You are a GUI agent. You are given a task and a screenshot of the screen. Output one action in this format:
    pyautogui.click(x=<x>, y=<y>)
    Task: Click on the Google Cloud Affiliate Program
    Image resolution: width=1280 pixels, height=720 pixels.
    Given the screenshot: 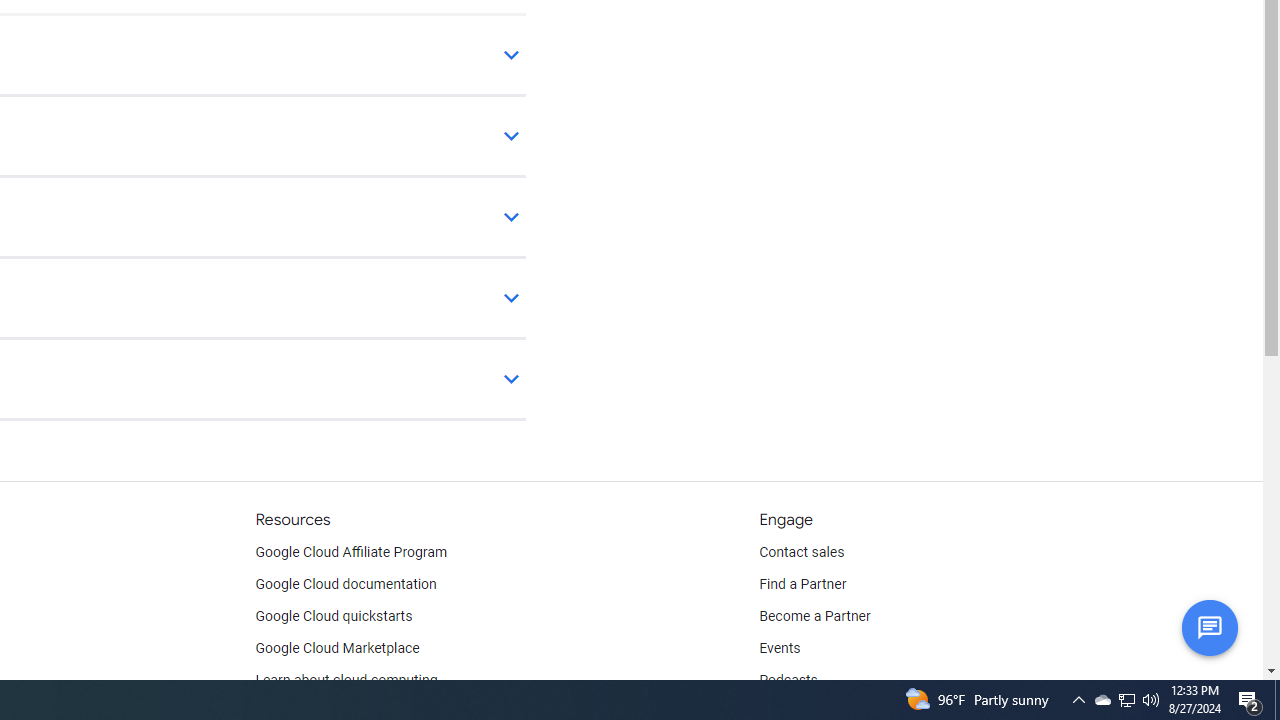 What is the action you would take?
    pyautogui.click(x=351, y=552)
    